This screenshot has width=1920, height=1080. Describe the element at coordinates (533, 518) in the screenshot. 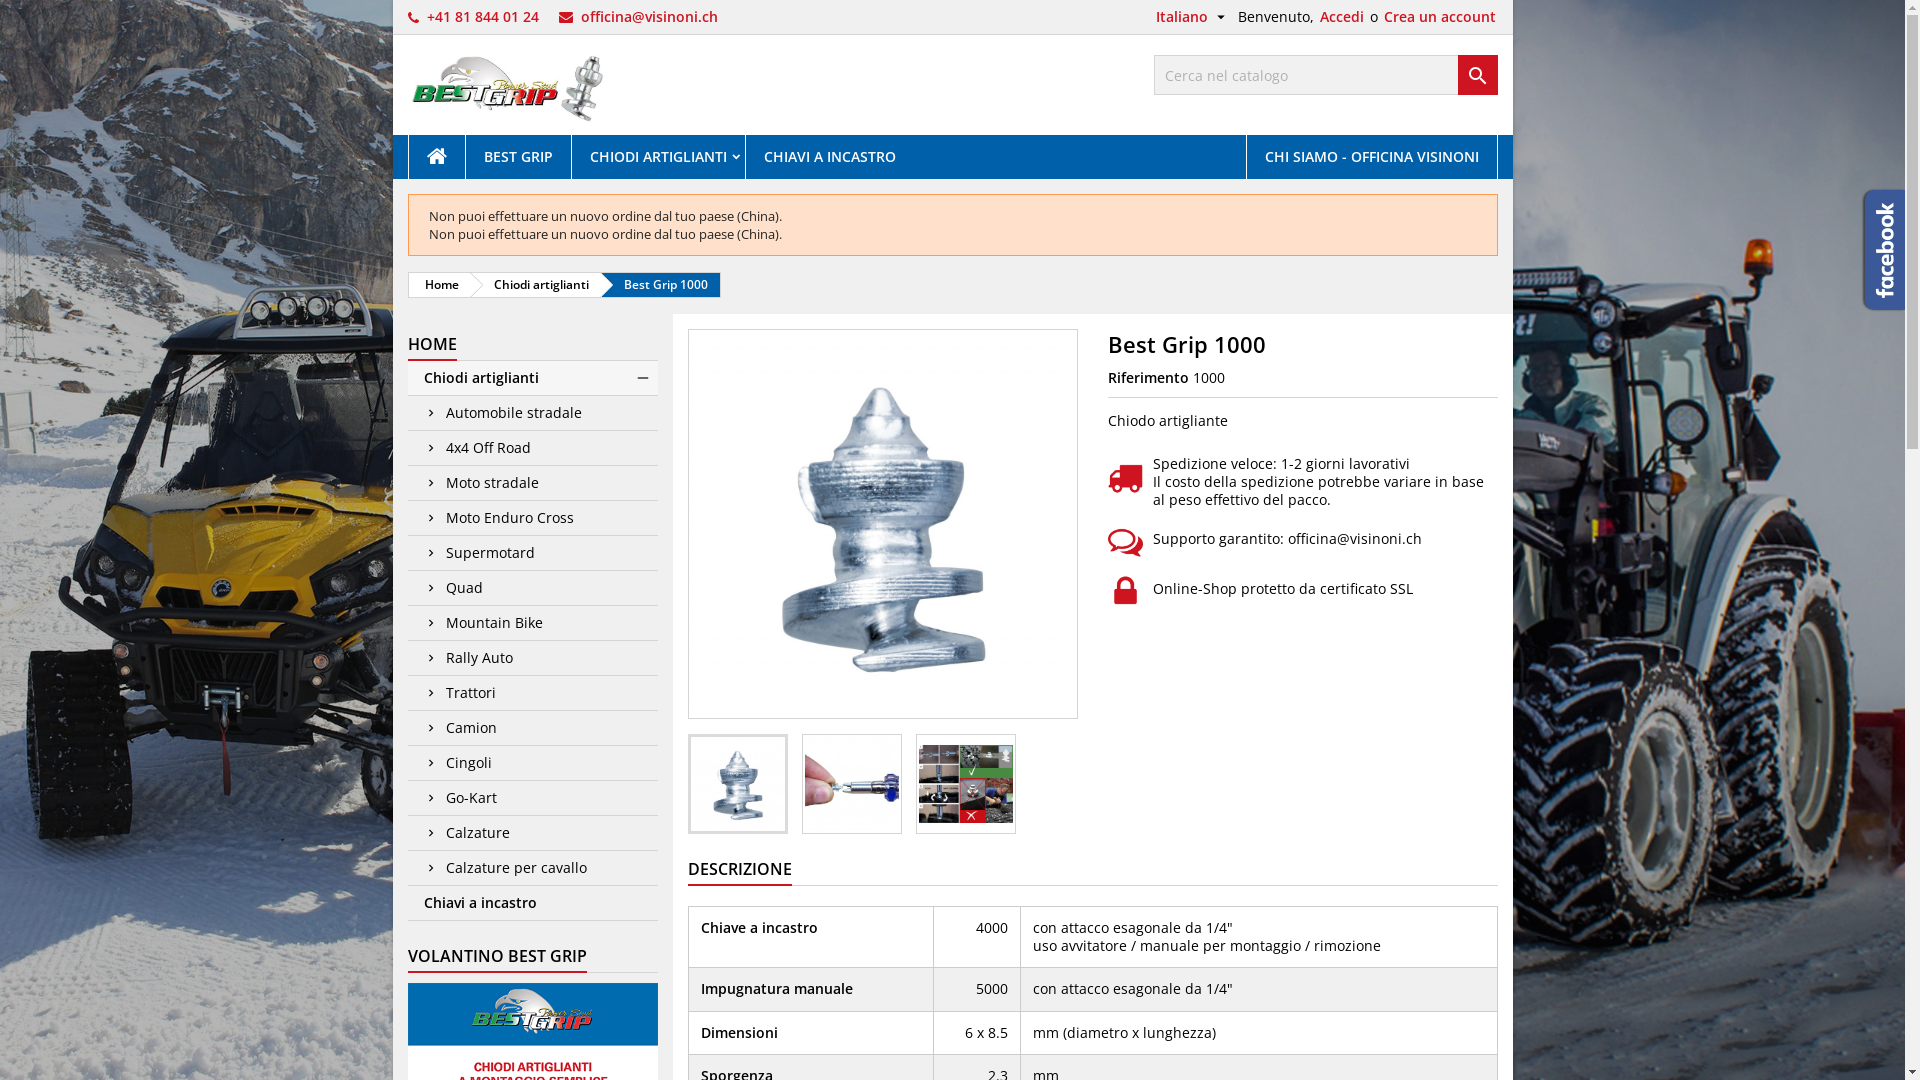

I see `Moto Enduro Cross` at that location.